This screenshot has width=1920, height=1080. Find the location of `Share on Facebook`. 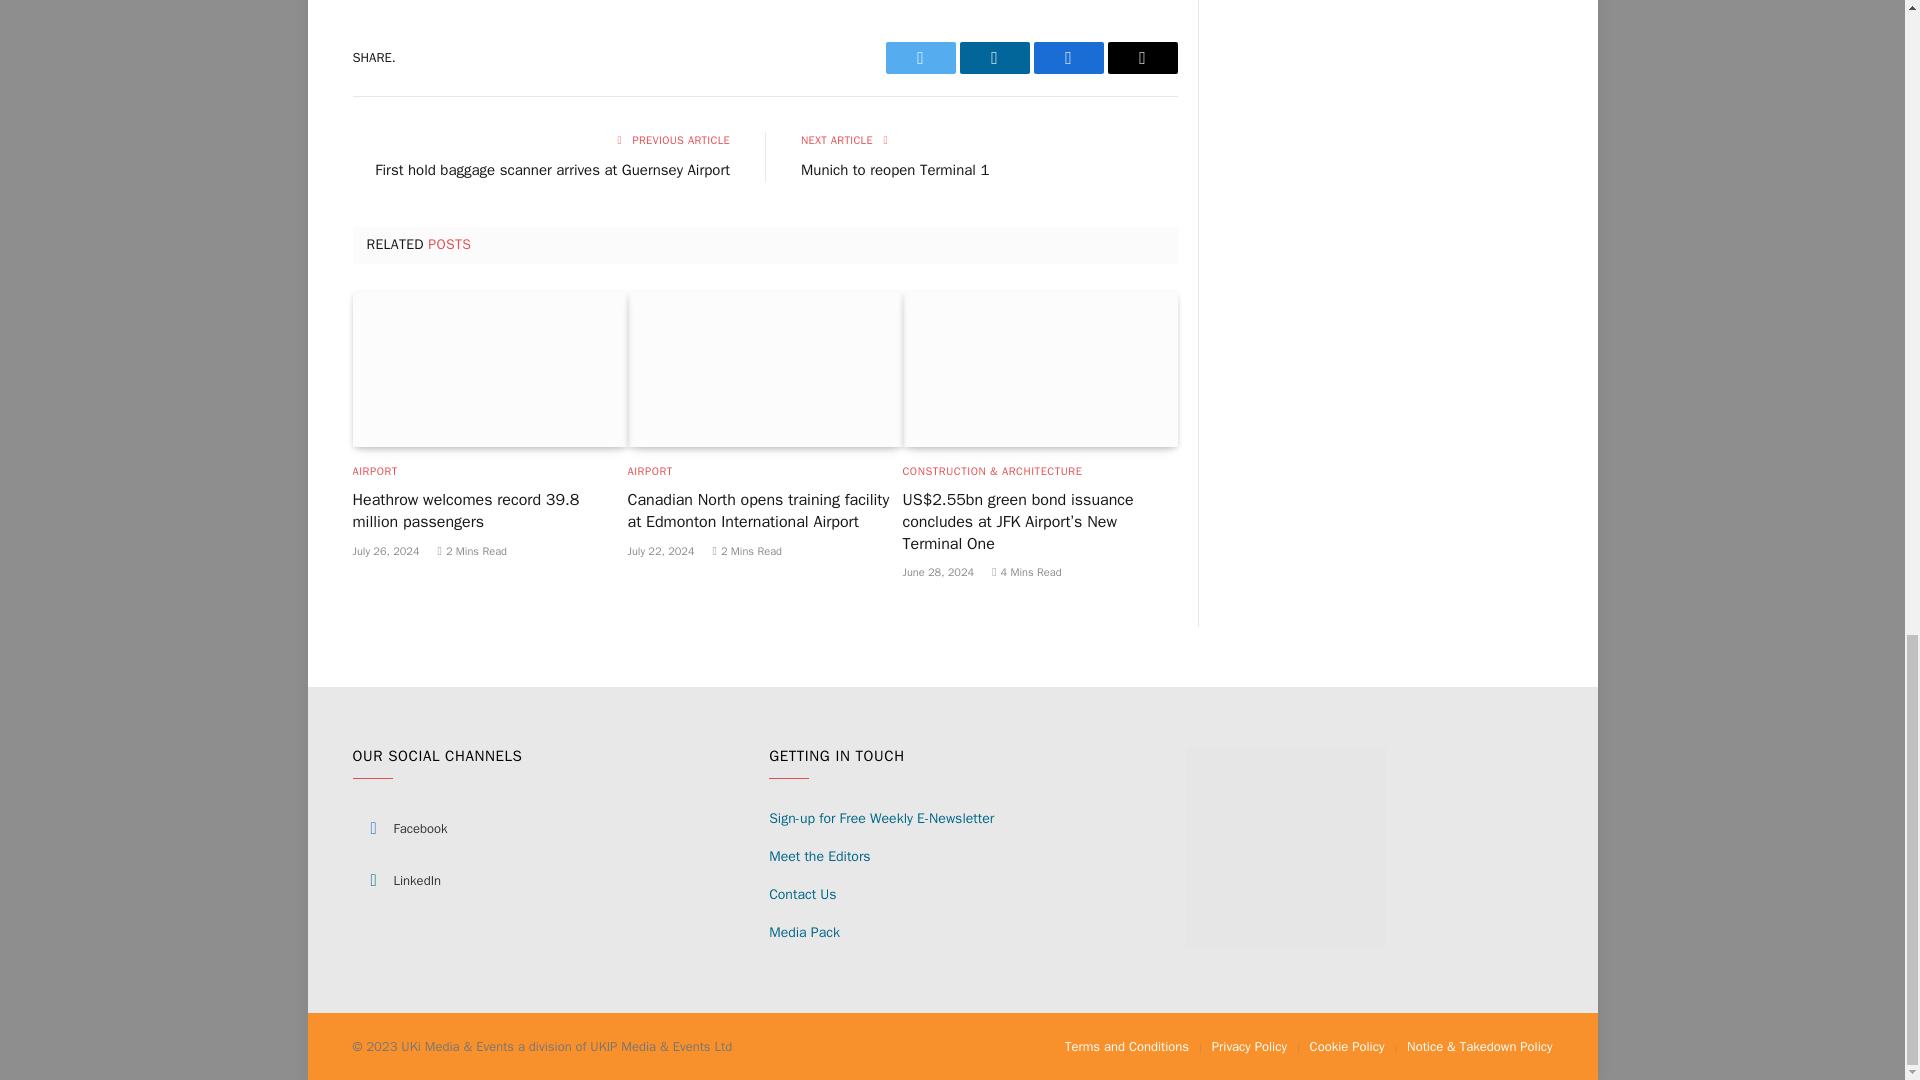

Share on Facebook is located at coordinates (1069, 58).